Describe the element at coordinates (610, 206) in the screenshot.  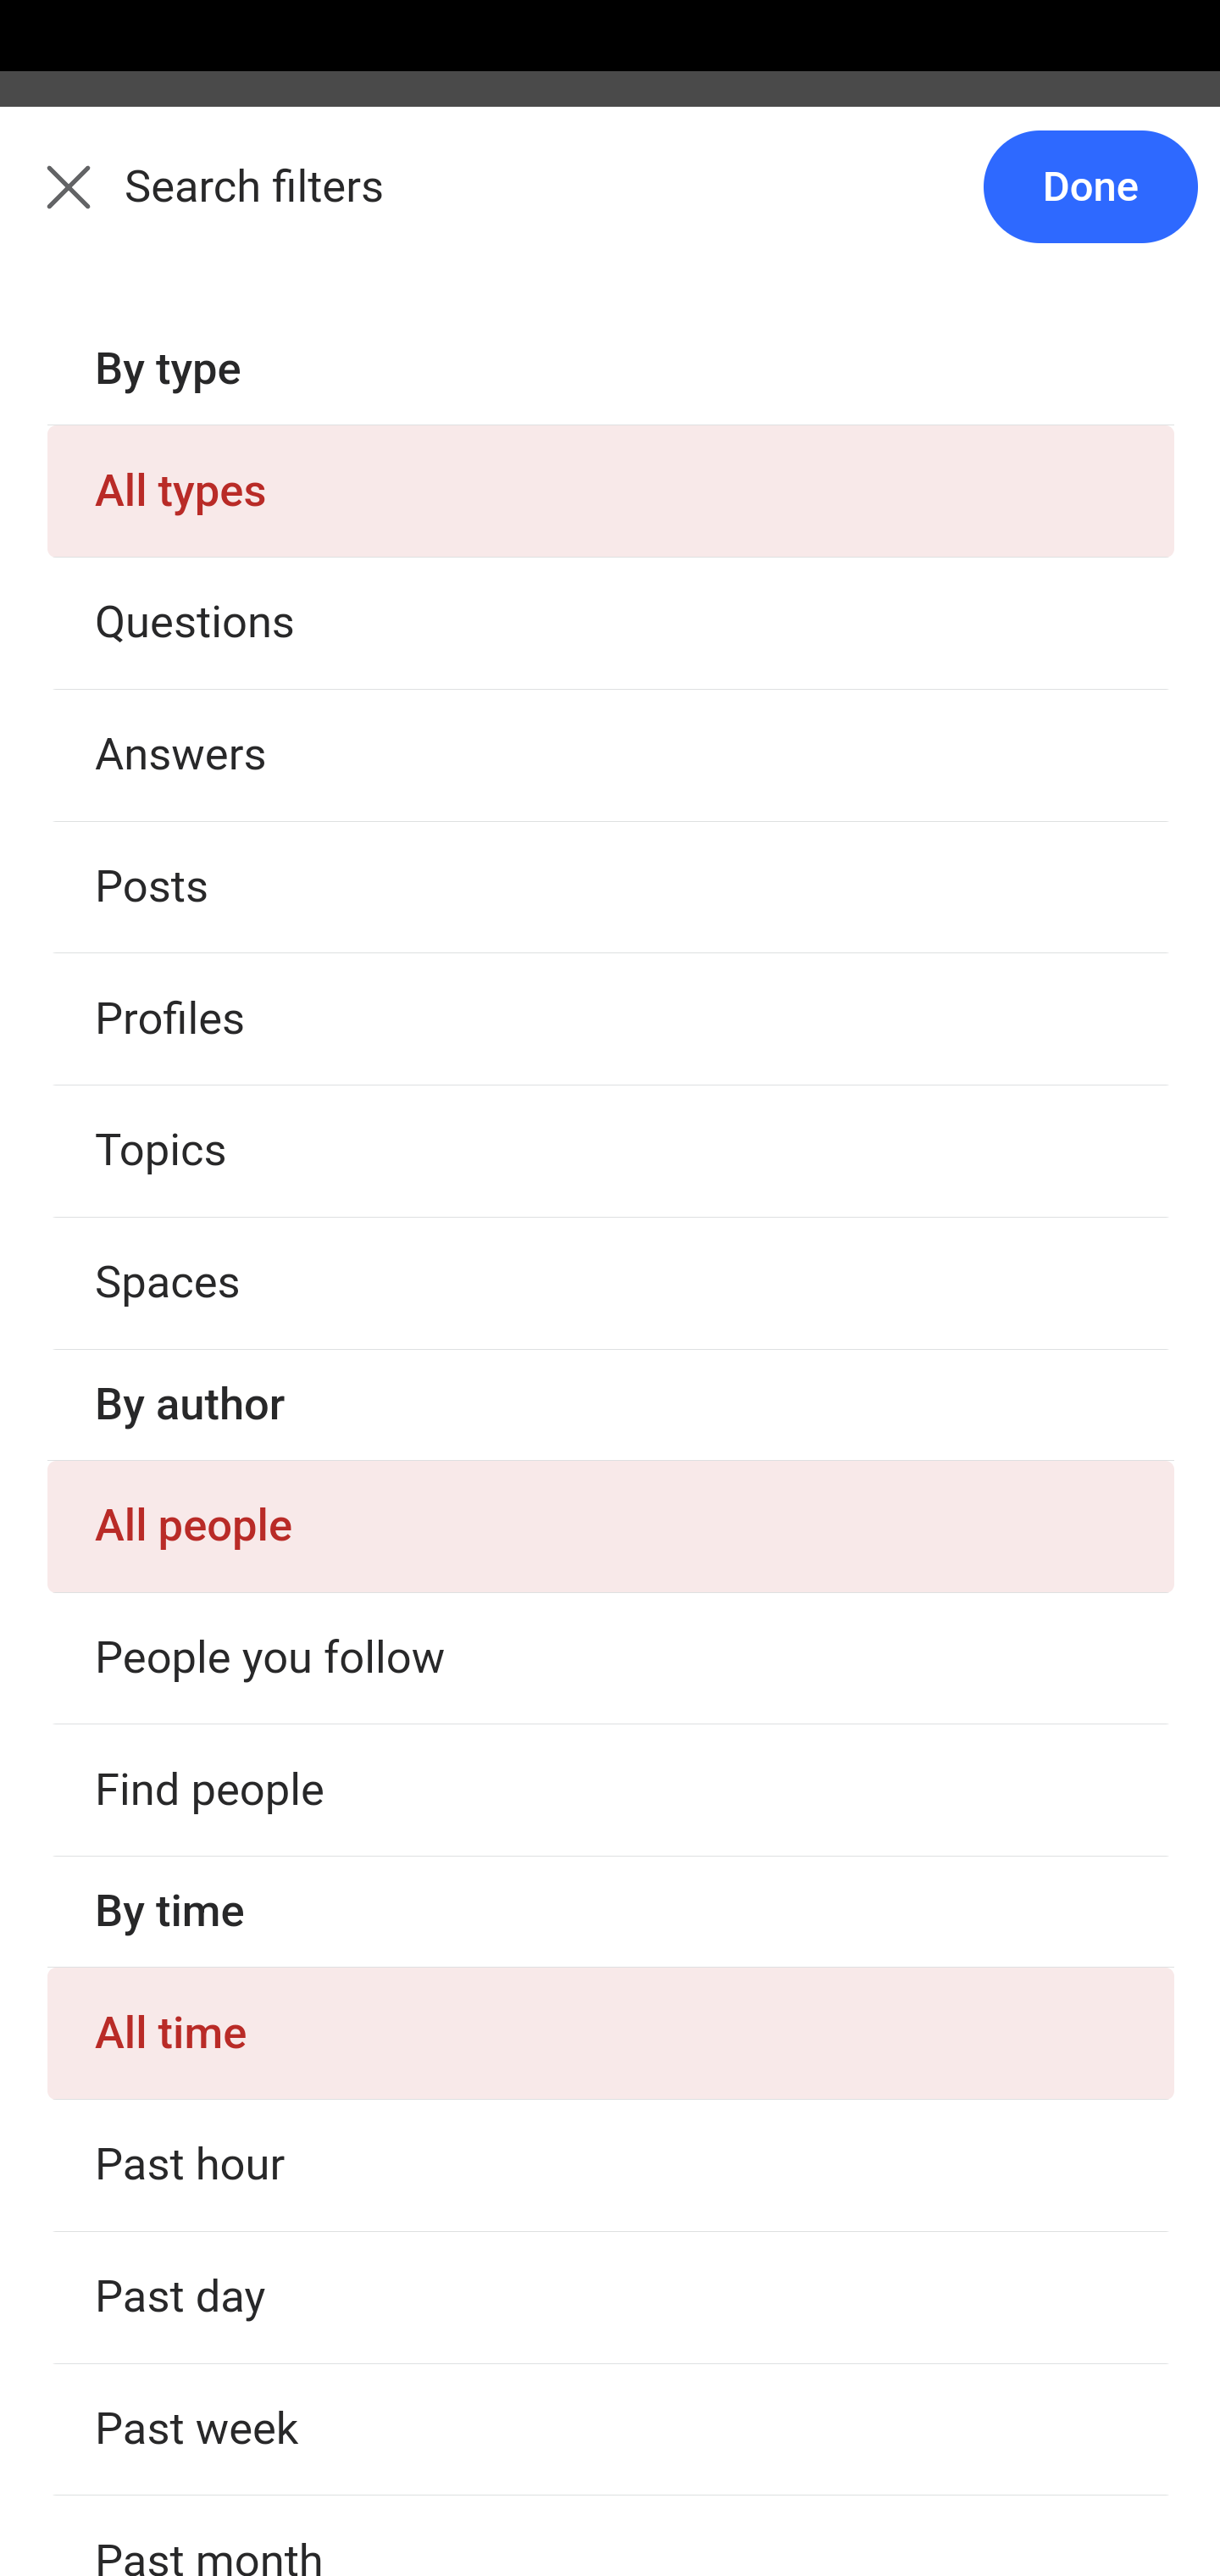
I see `Back Search` at that location.